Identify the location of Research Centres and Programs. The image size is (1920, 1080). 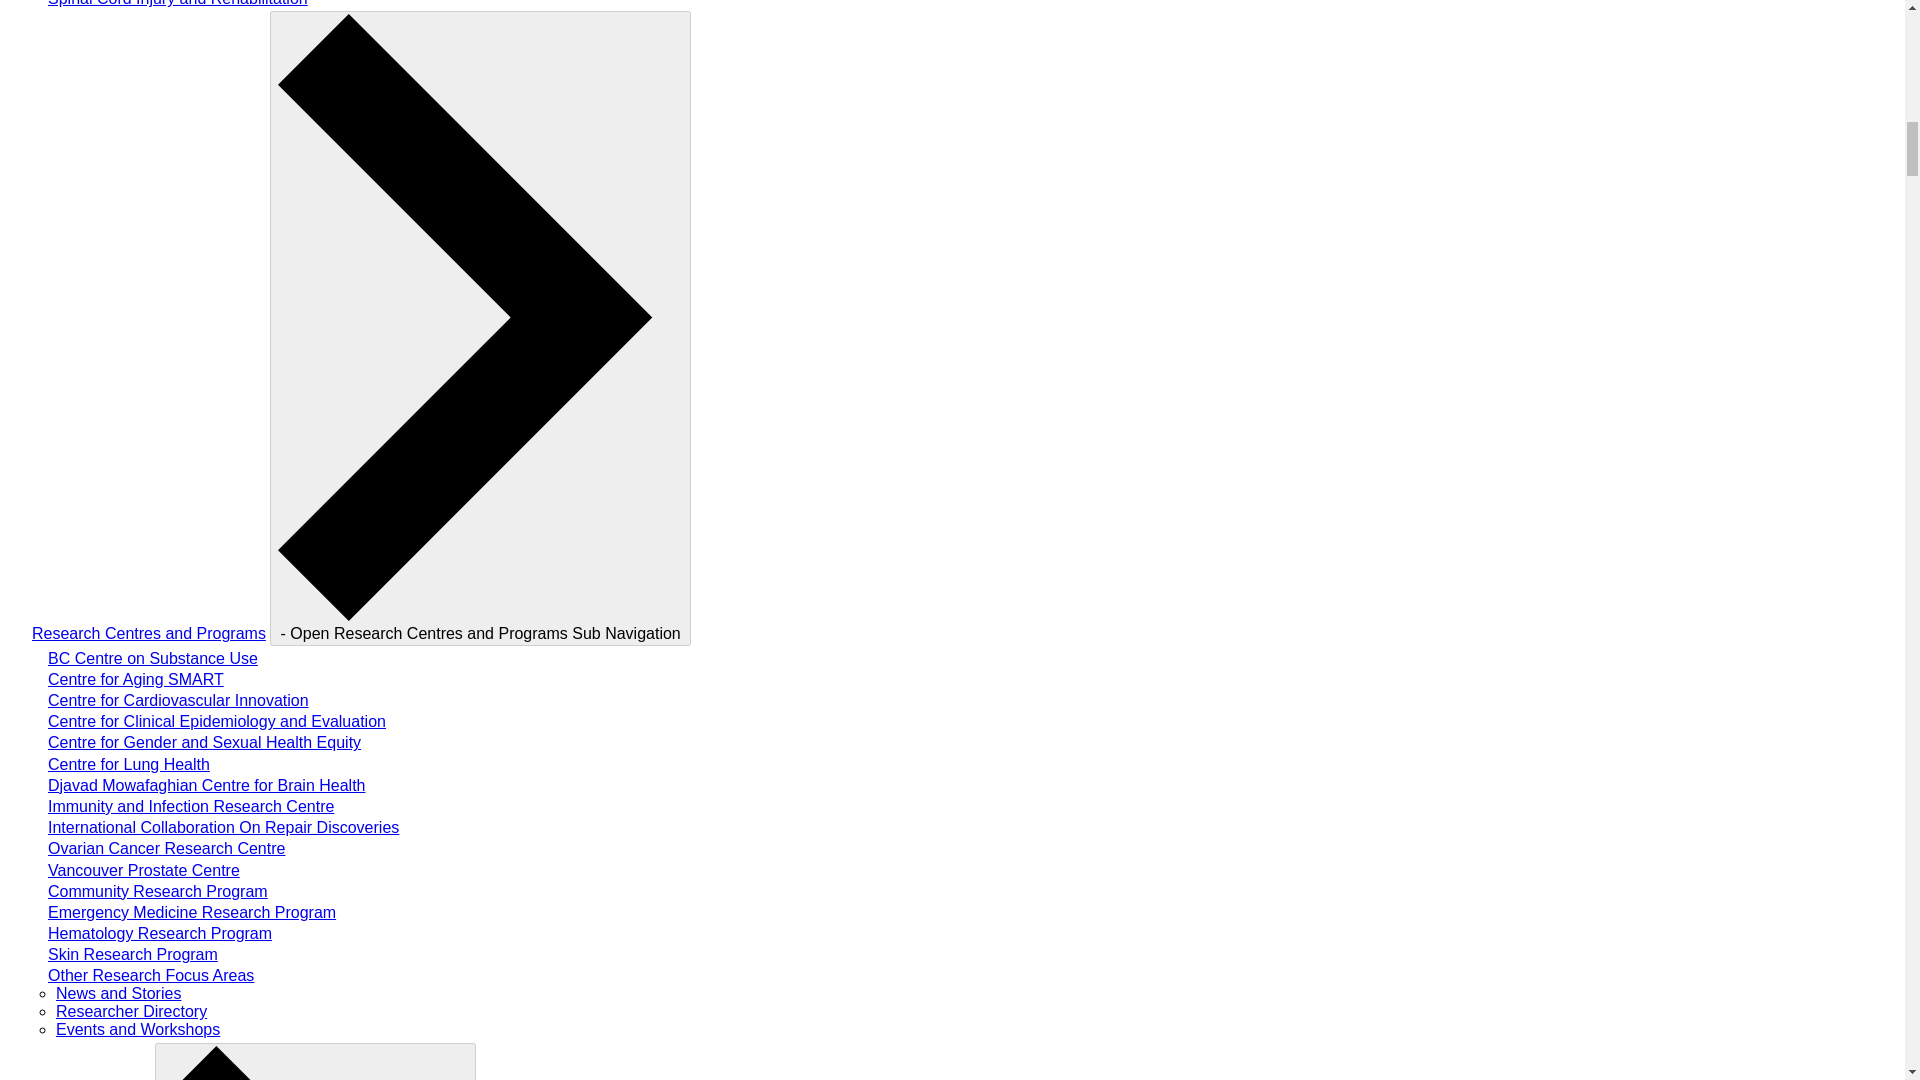
(149, 633).